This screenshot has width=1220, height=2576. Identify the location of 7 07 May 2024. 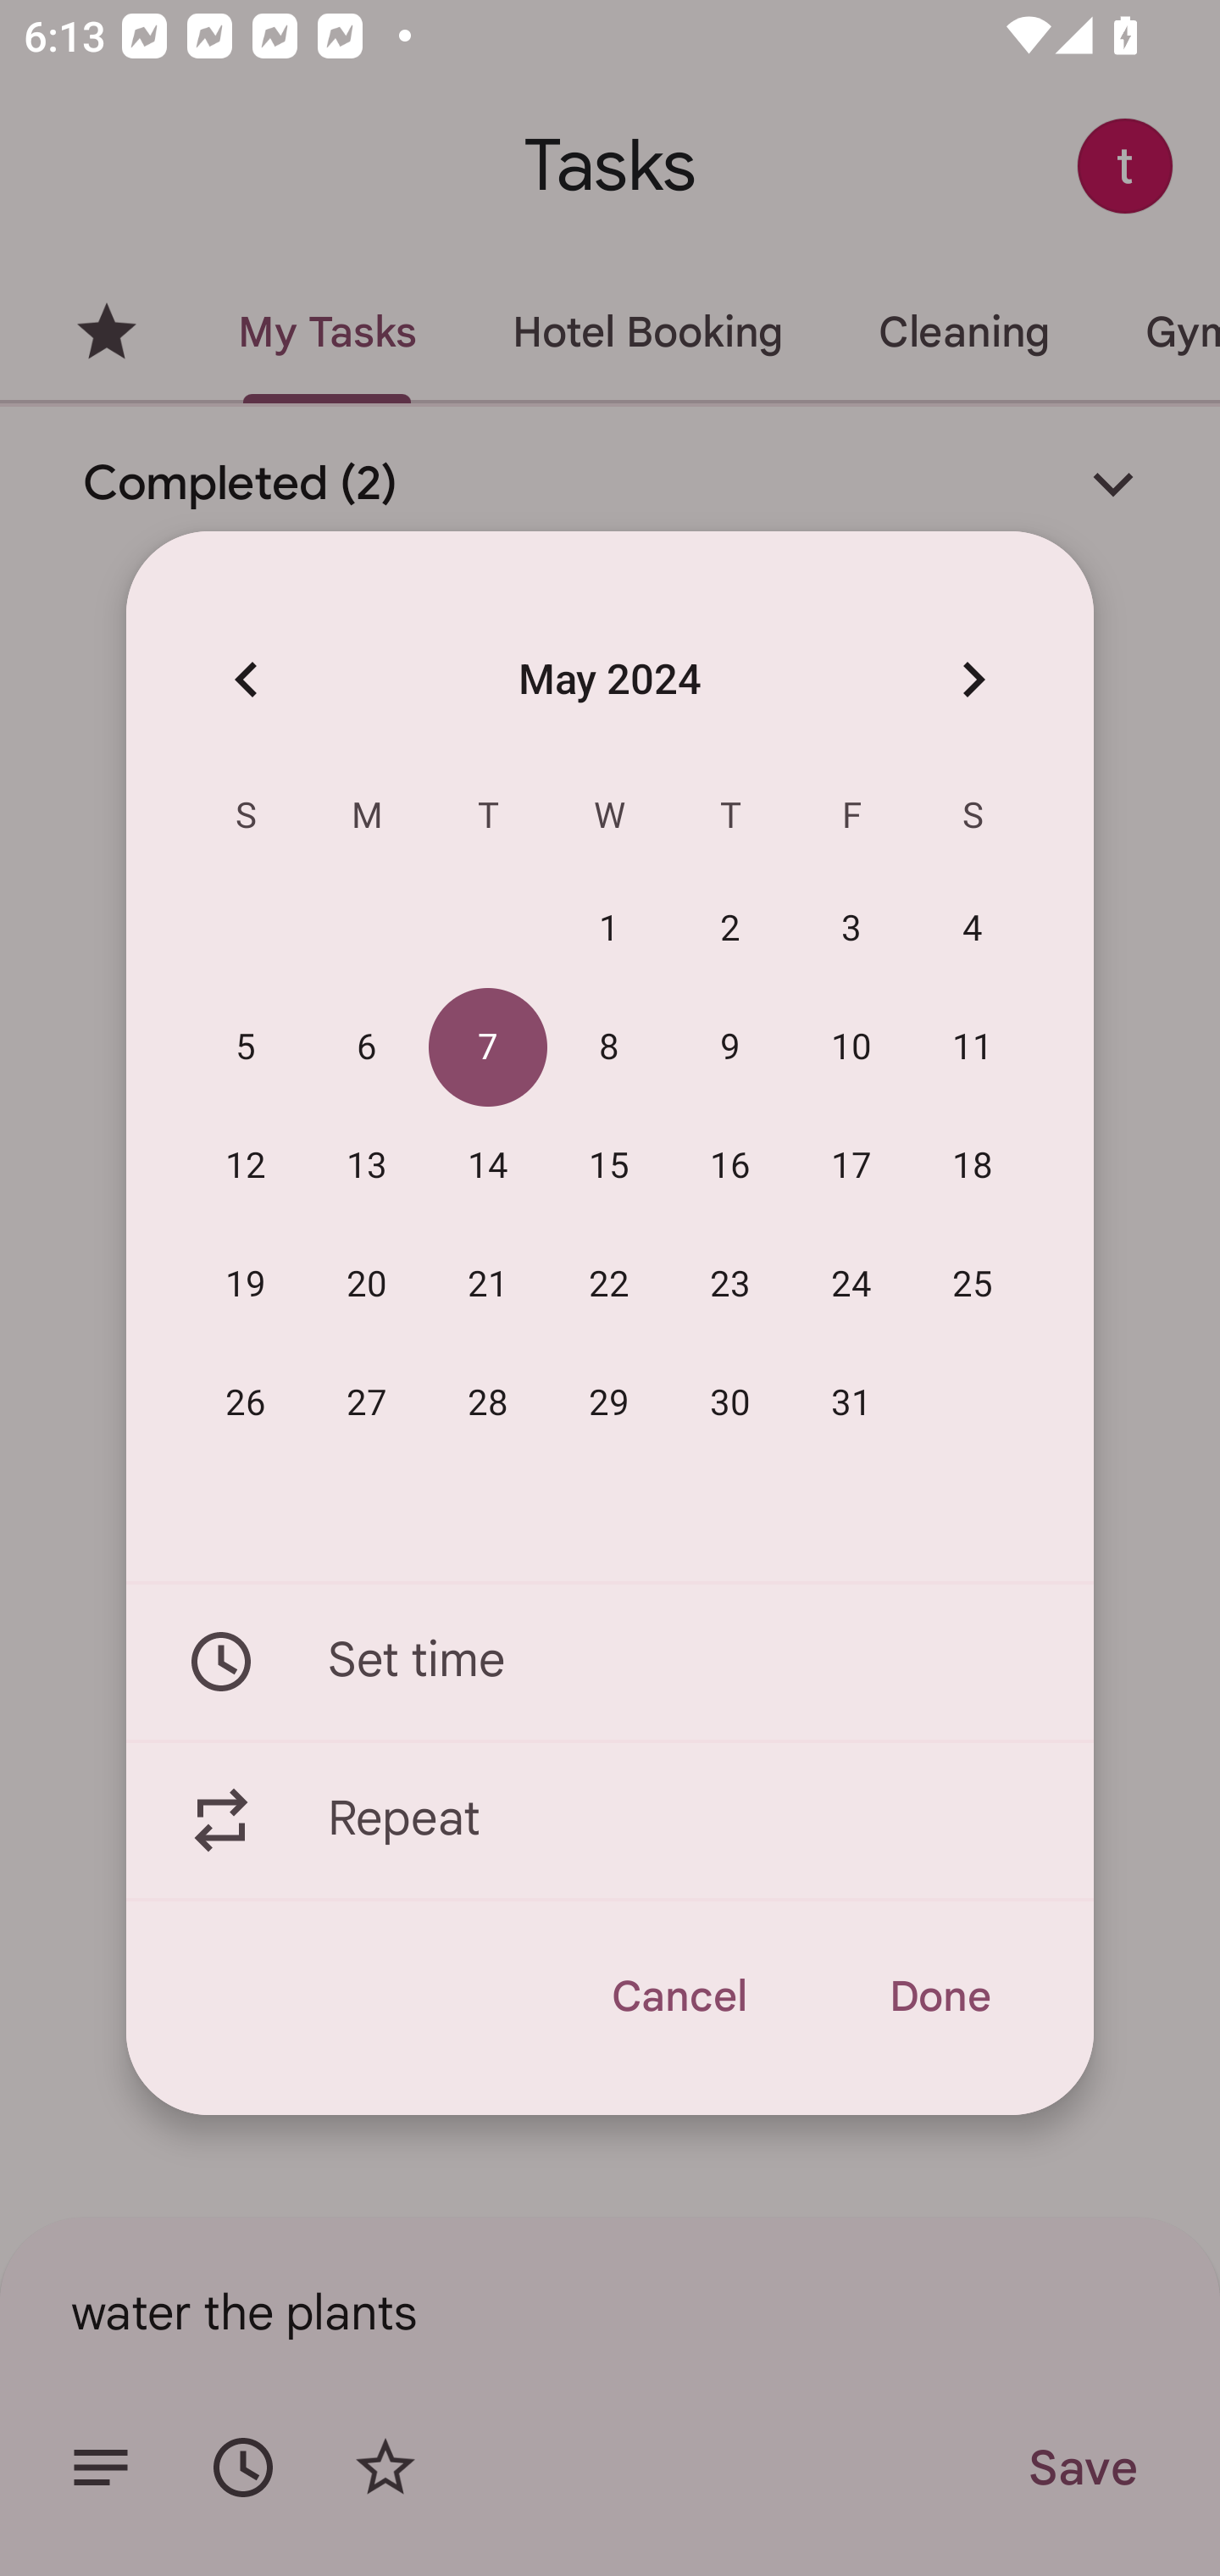
(488, 1048).